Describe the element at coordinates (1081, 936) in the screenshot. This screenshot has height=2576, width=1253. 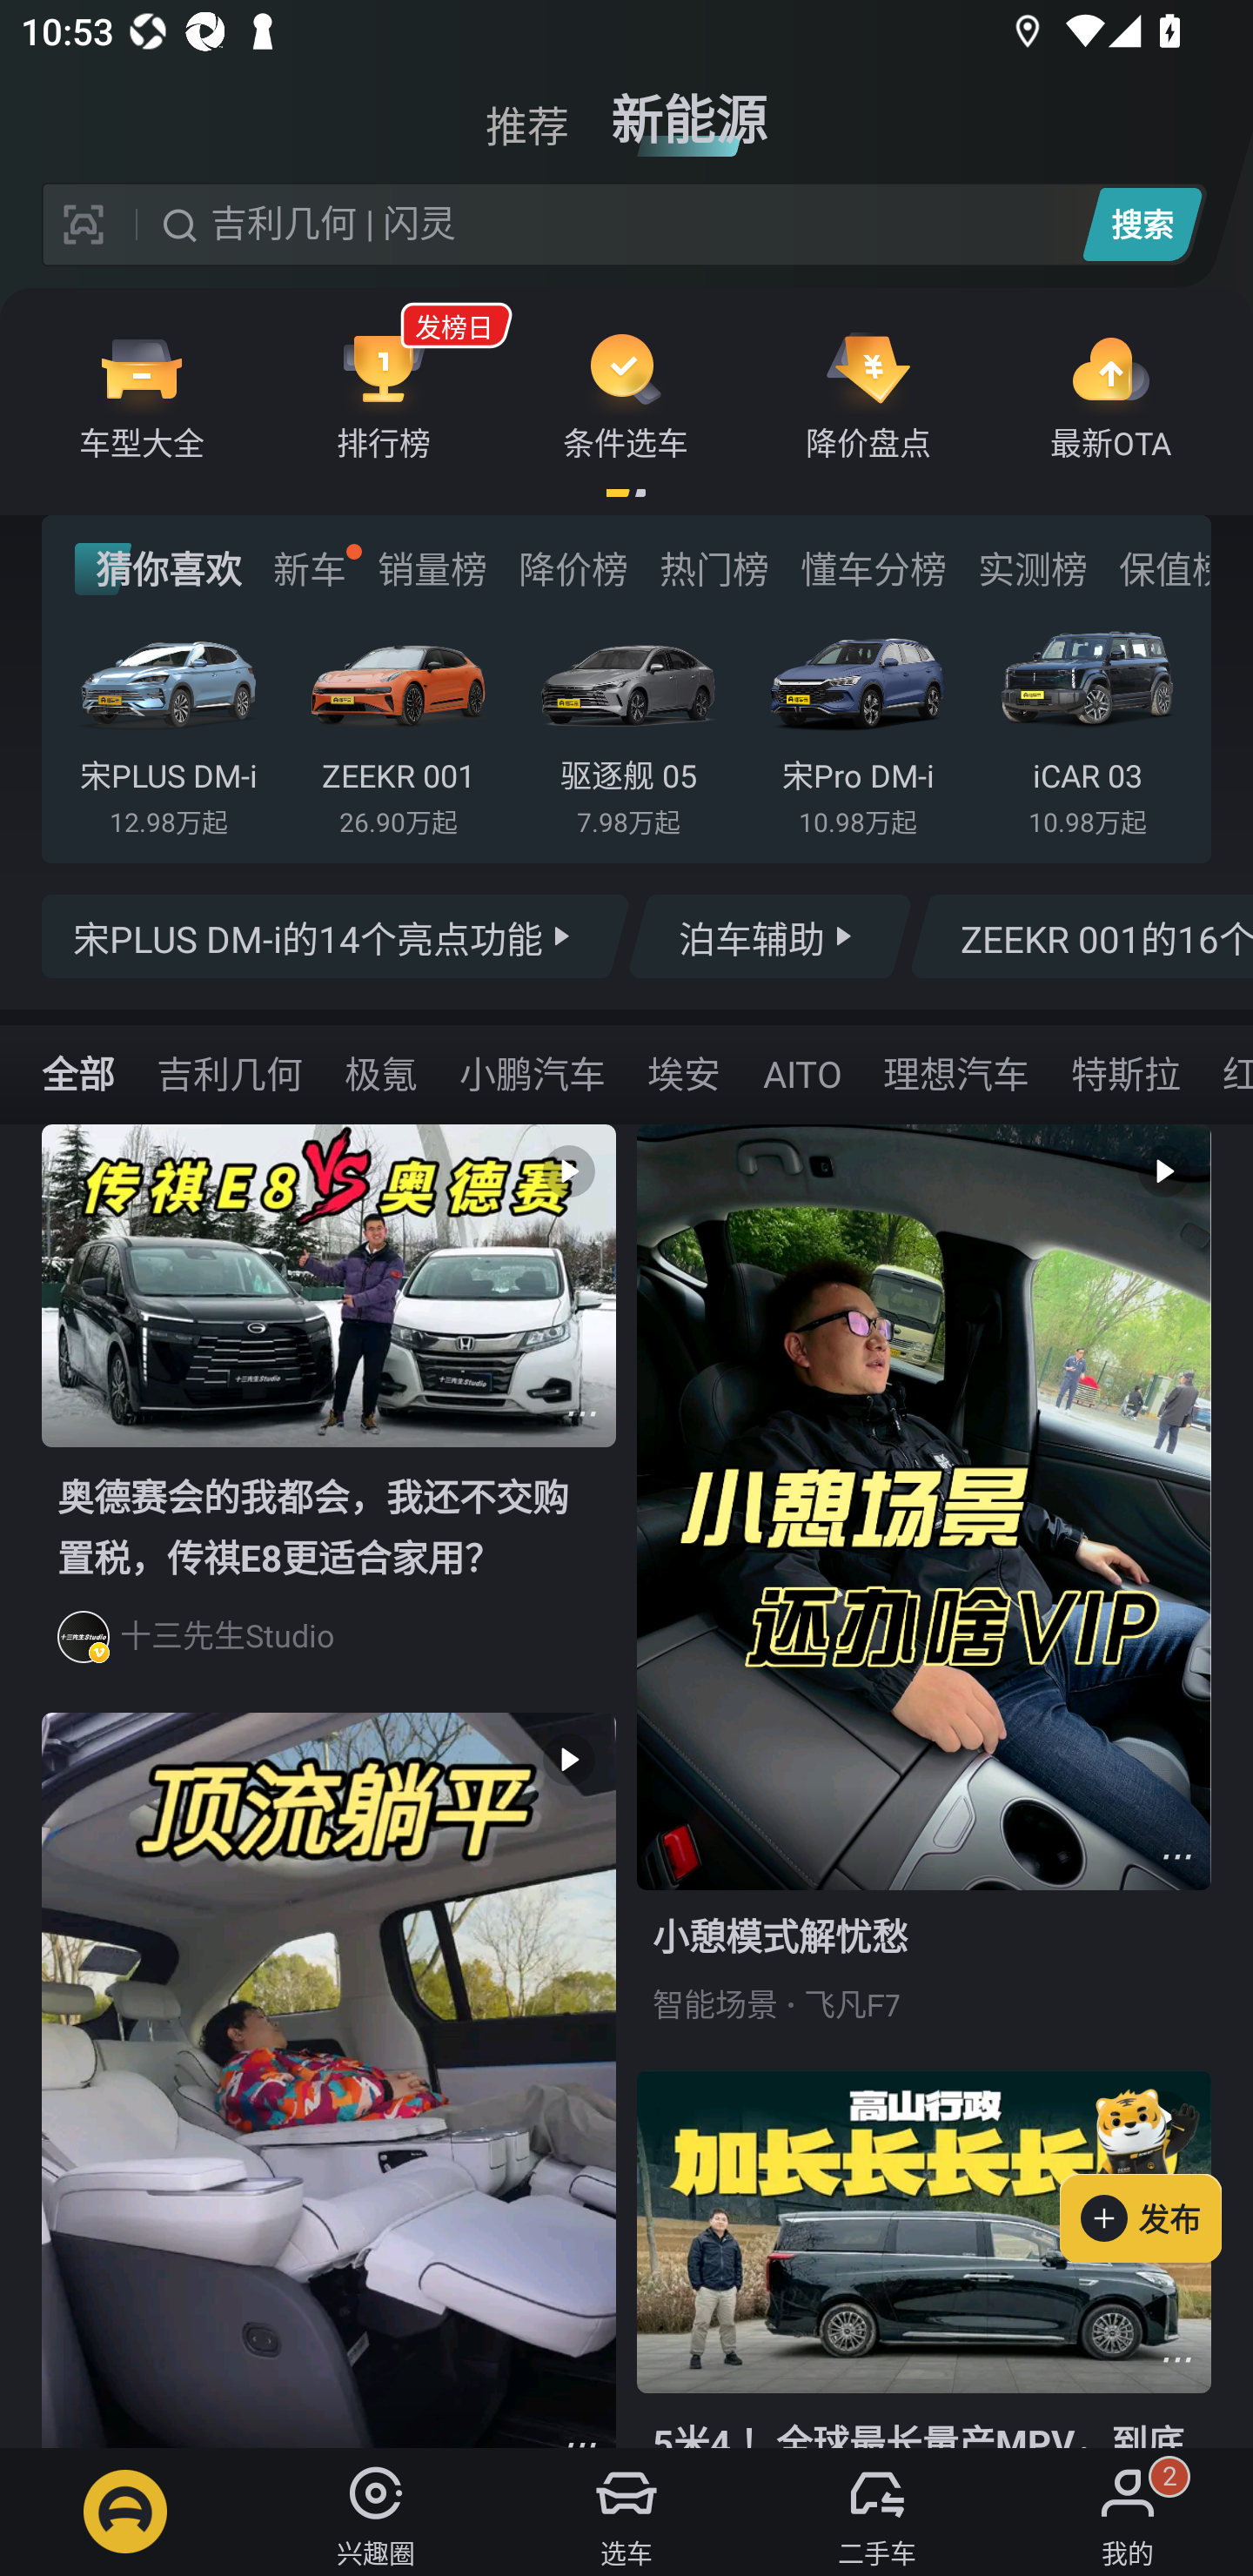
I see `ZEEKR 001的16个亮点功能` at that location.